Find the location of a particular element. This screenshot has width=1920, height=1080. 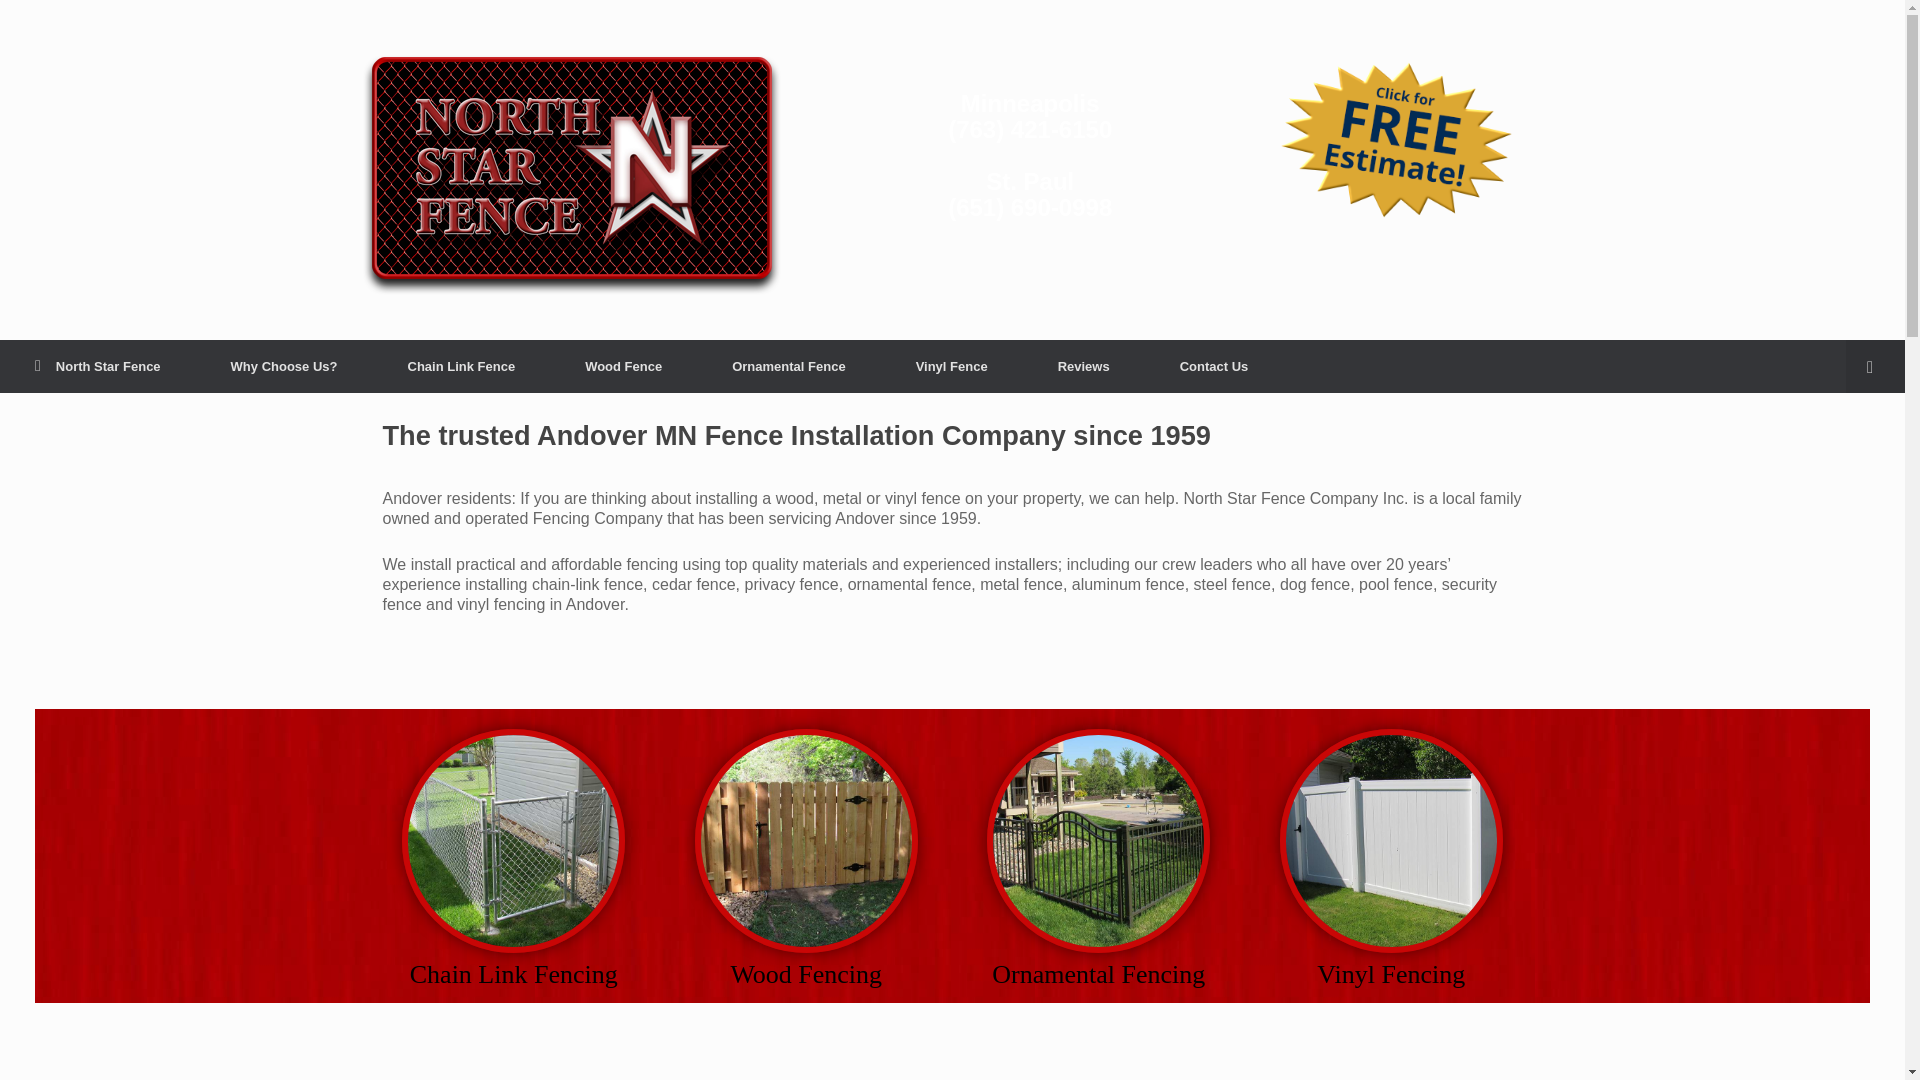

Ornamental Fencing is located at coordinates (1098, 858).